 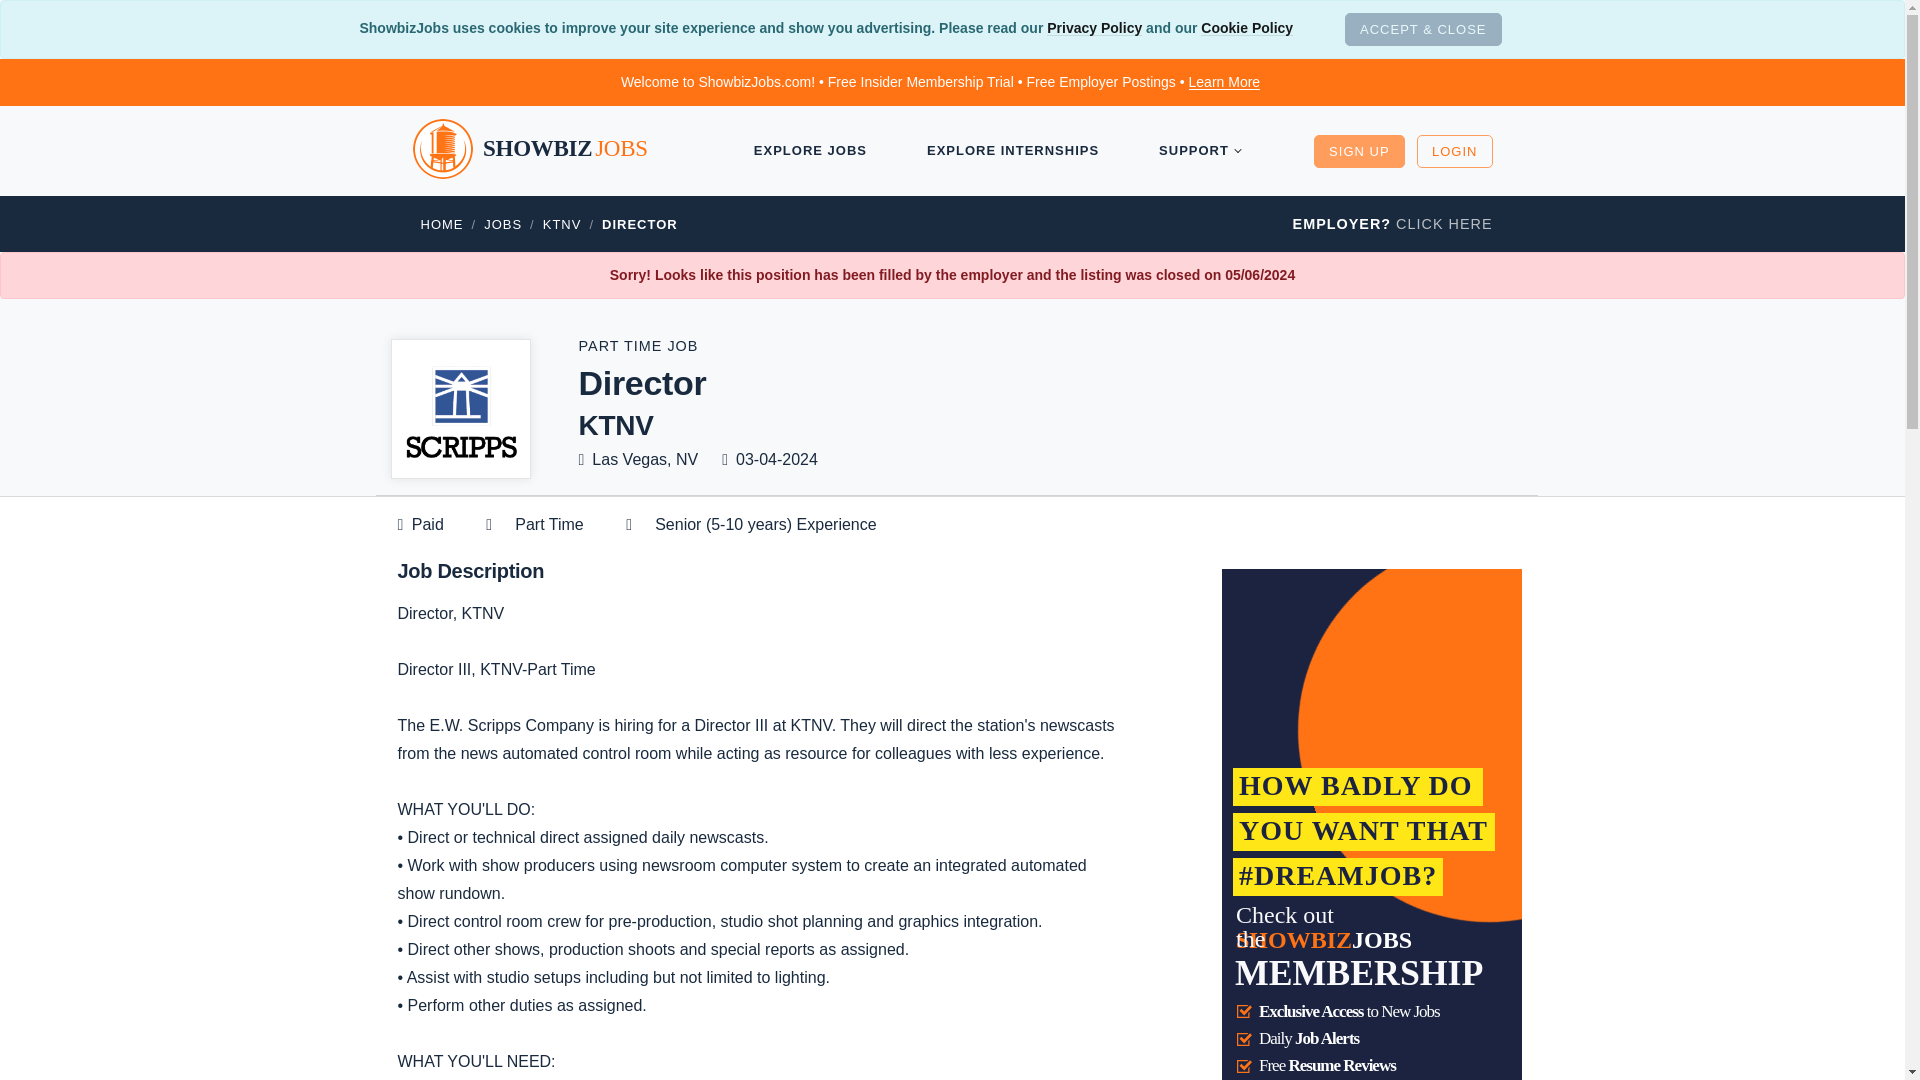 What do you see at coordinates (562, 224) in the screenshot?
I see `KTNV` at bounding box center [562, 224].